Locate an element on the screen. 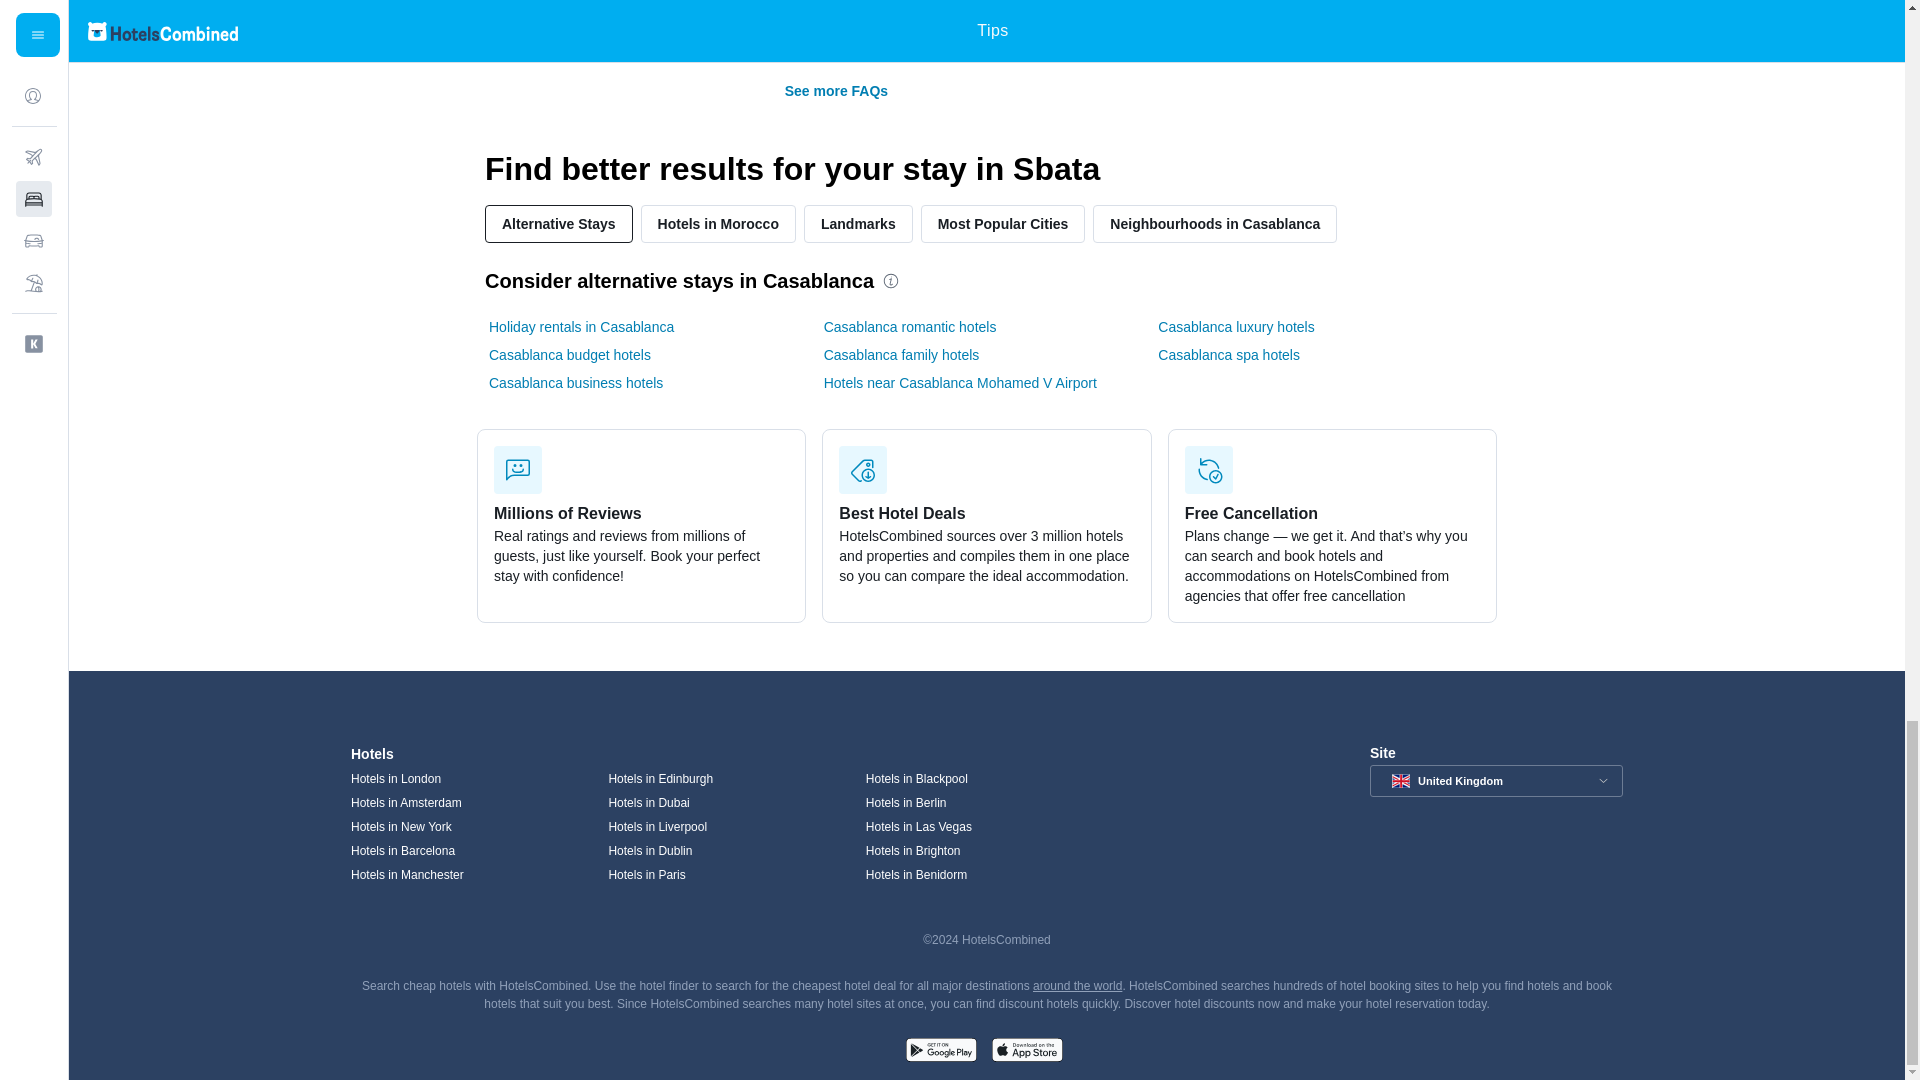 This screenshot has height=1080, width=1920. Casablanca business hotels is located at coordinates (576, 382).